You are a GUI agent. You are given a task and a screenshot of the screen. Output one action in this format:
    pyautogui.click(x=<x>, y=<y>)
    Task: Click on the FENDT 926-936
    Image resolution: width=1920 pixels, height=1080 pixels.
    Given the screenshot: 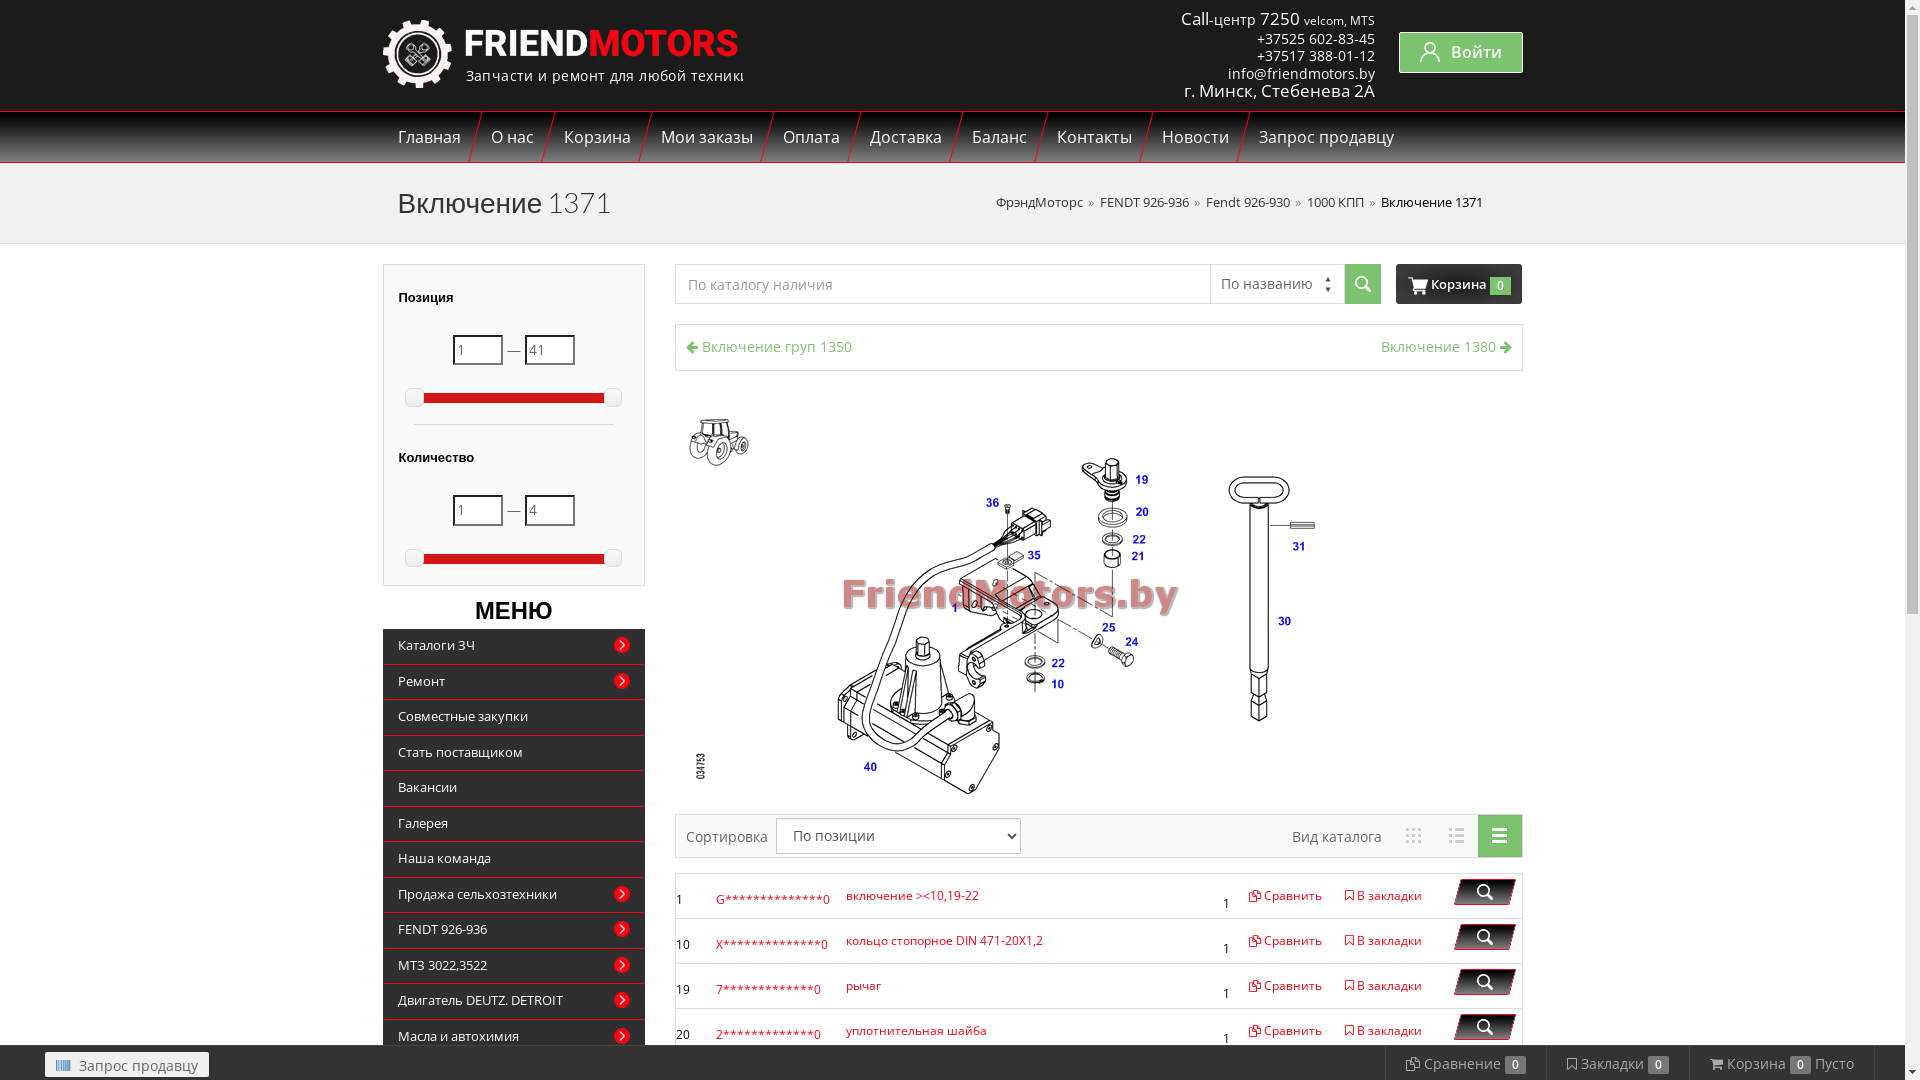 What is the action you would take?
    pyautogui.click(x=514, y=931)
    